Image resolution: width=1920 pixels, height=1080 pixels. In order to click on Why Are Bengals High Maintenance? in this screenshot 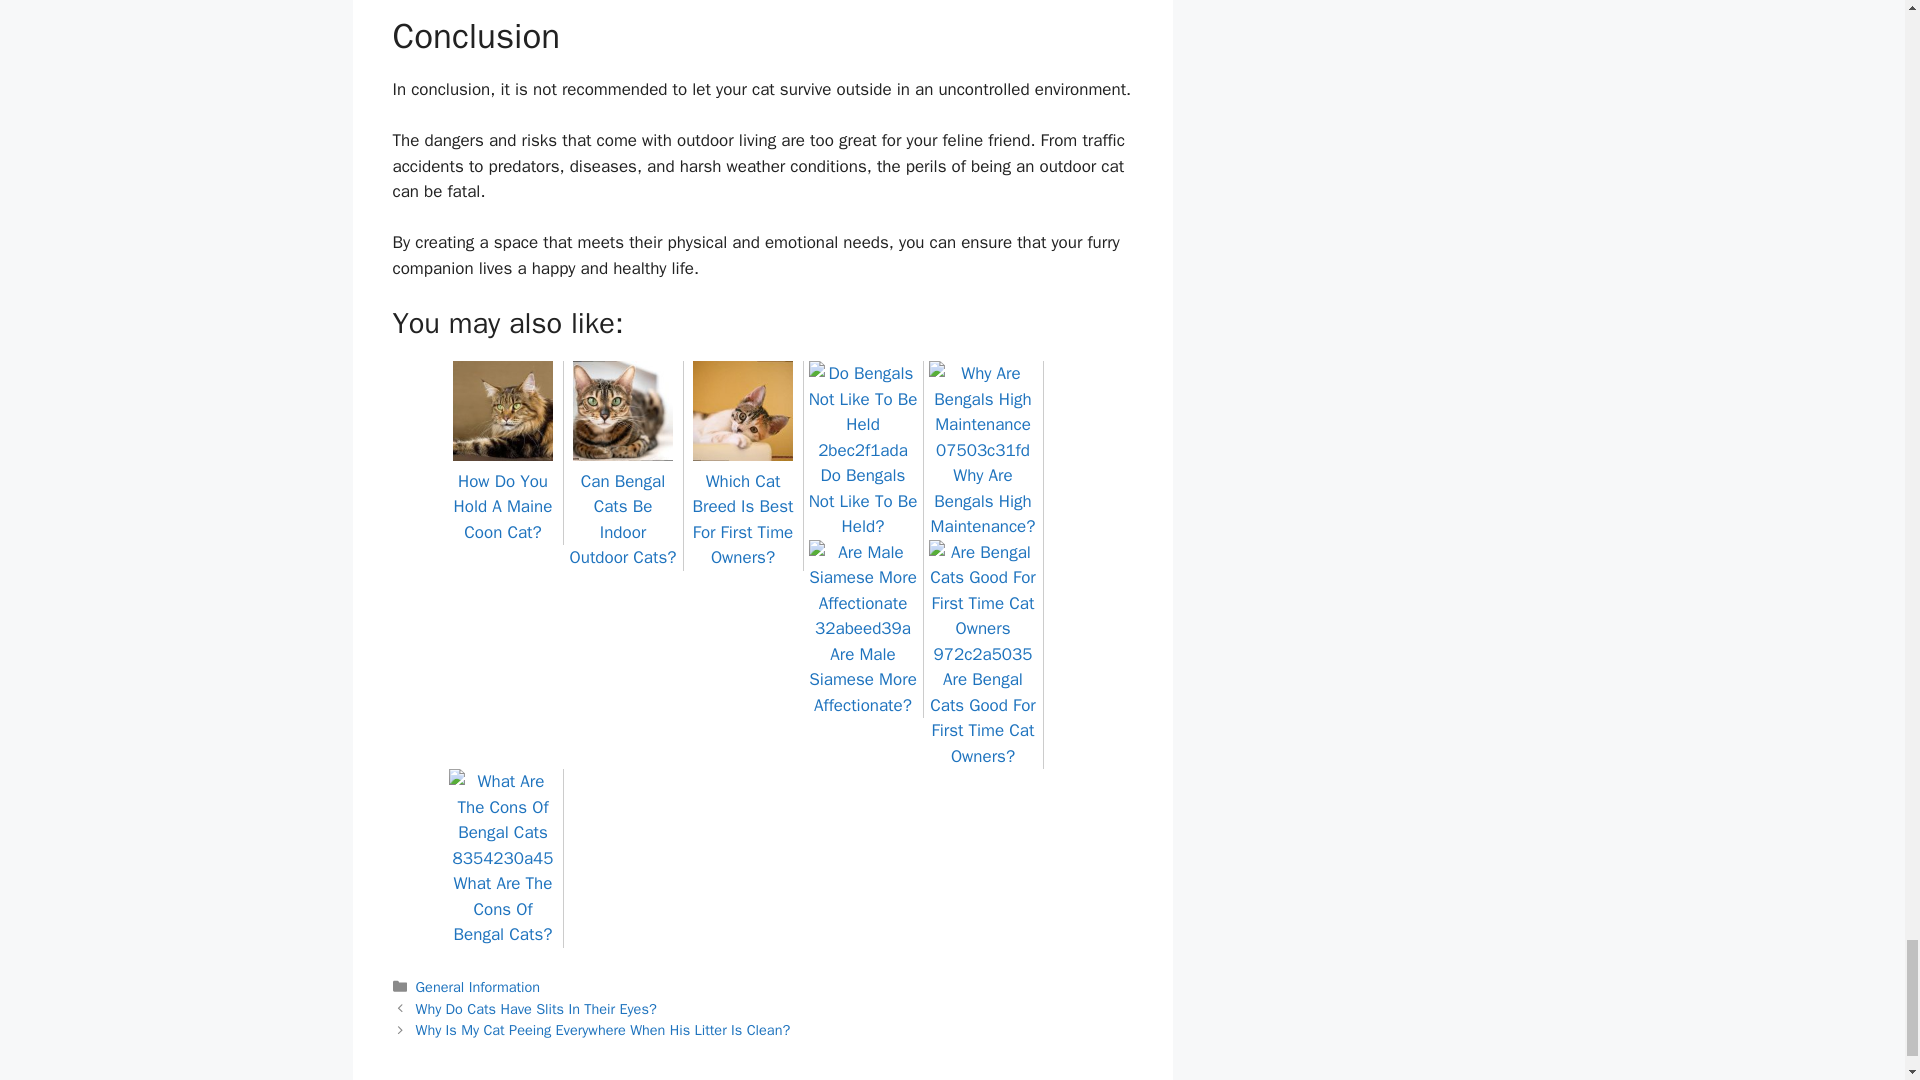, I will do `click(982, 488)`.